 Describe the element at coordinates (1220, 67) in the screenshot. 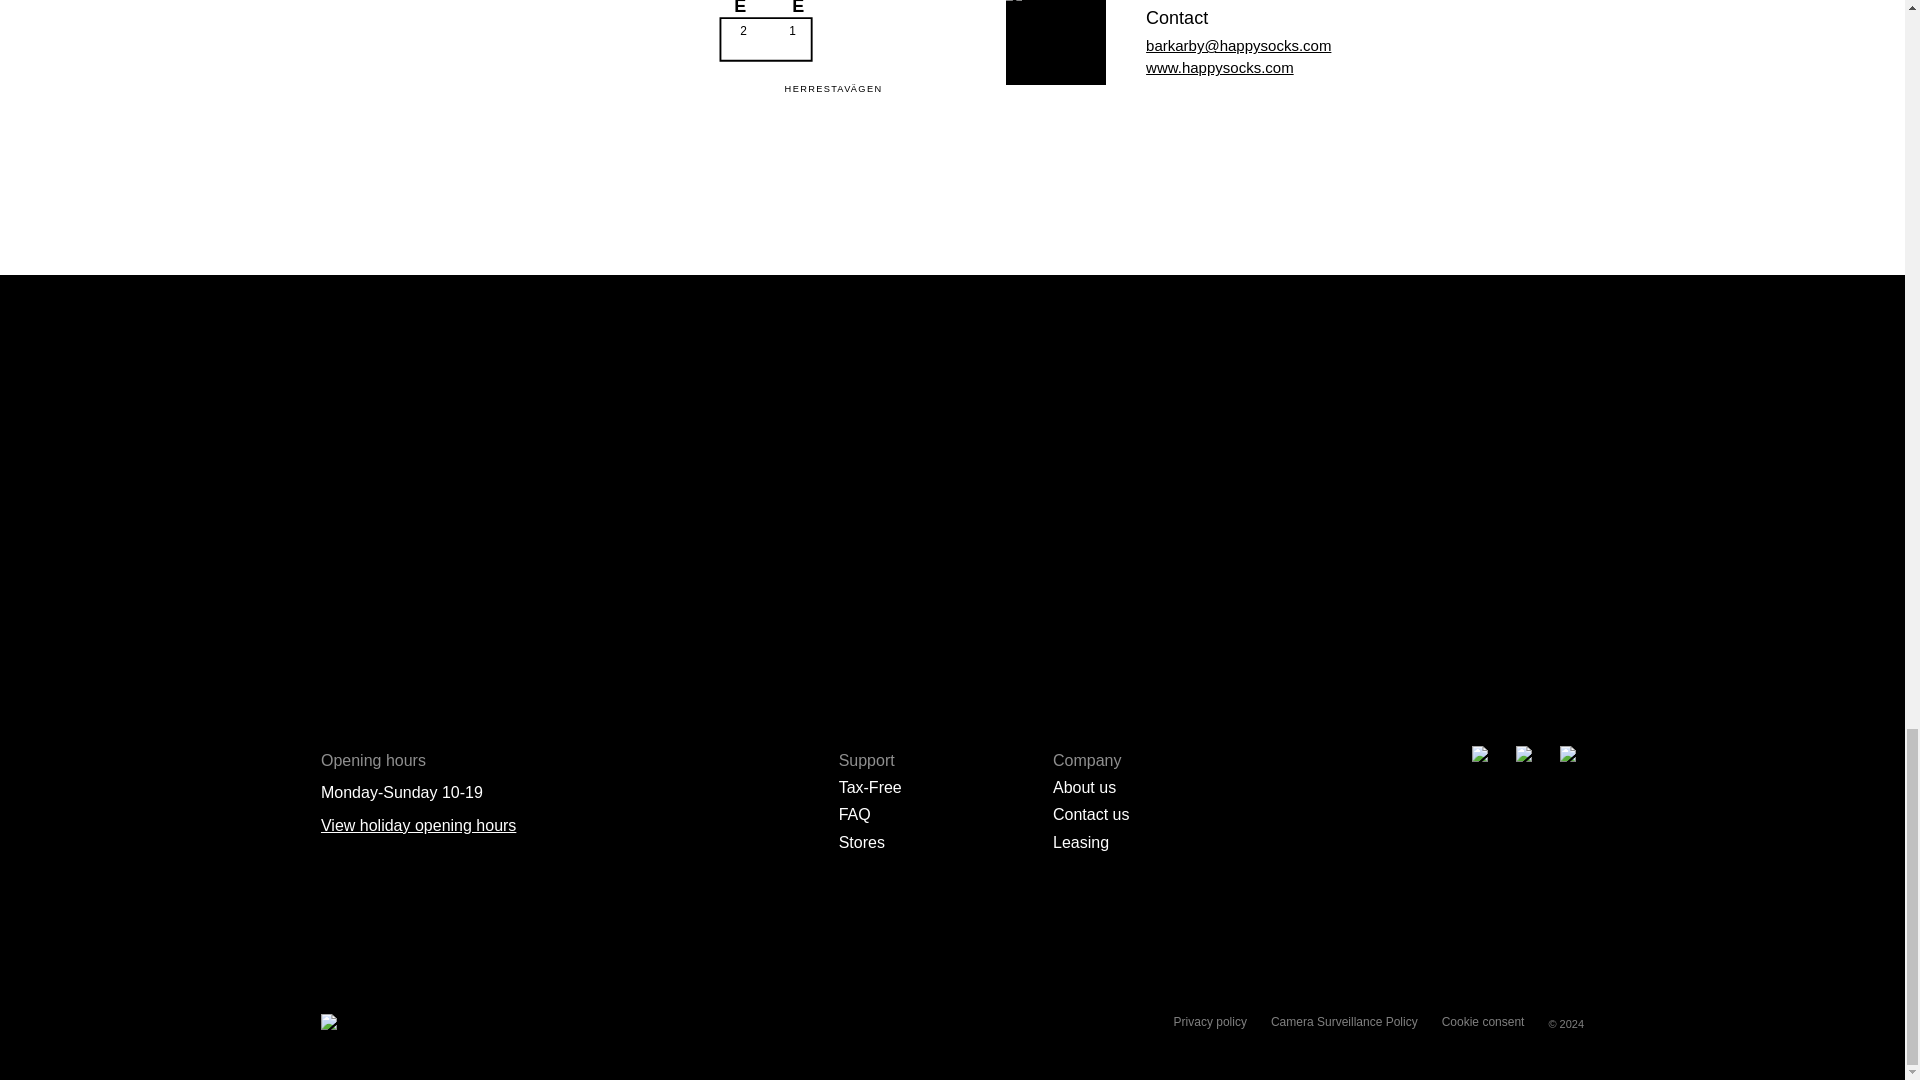

I see `www.happysocks.com` at that location.